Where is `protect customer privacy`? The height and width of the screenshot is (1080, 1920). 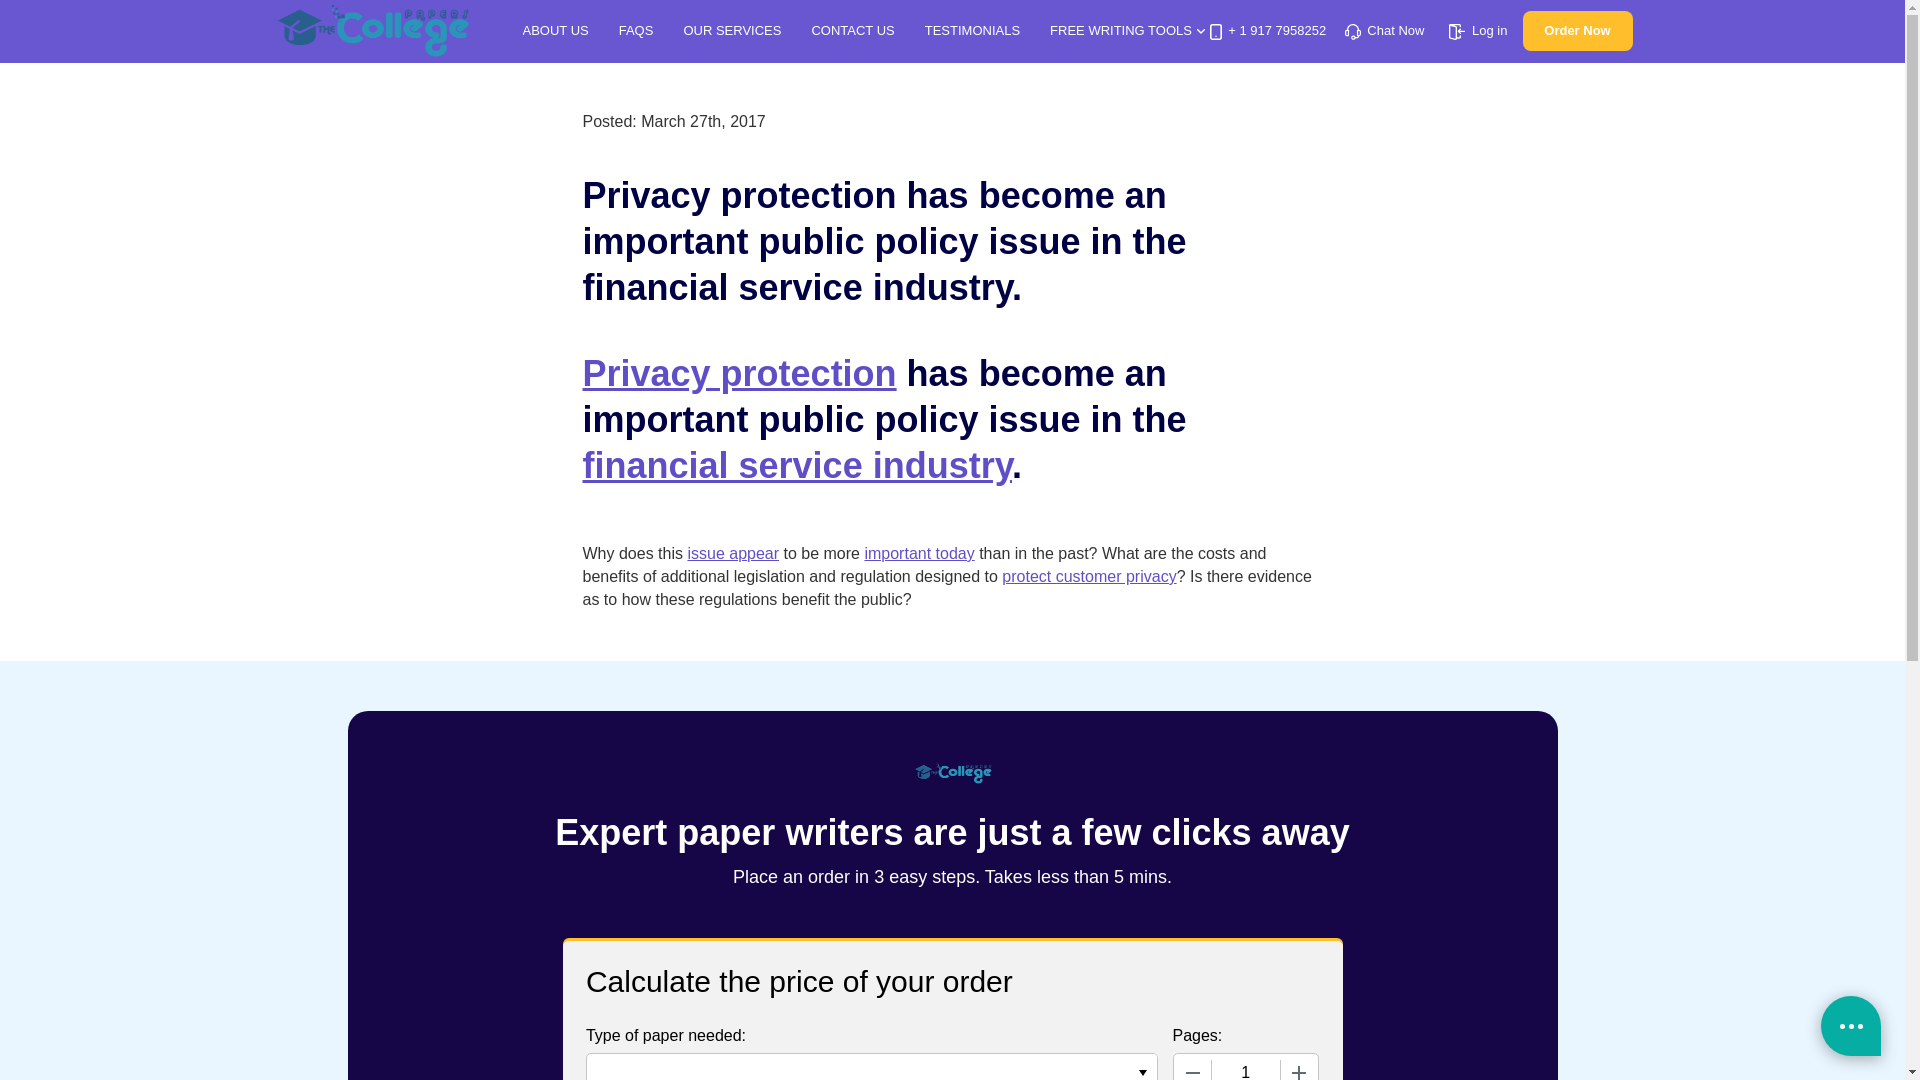
protect customer privacy is located at coordinates (1088, 576).